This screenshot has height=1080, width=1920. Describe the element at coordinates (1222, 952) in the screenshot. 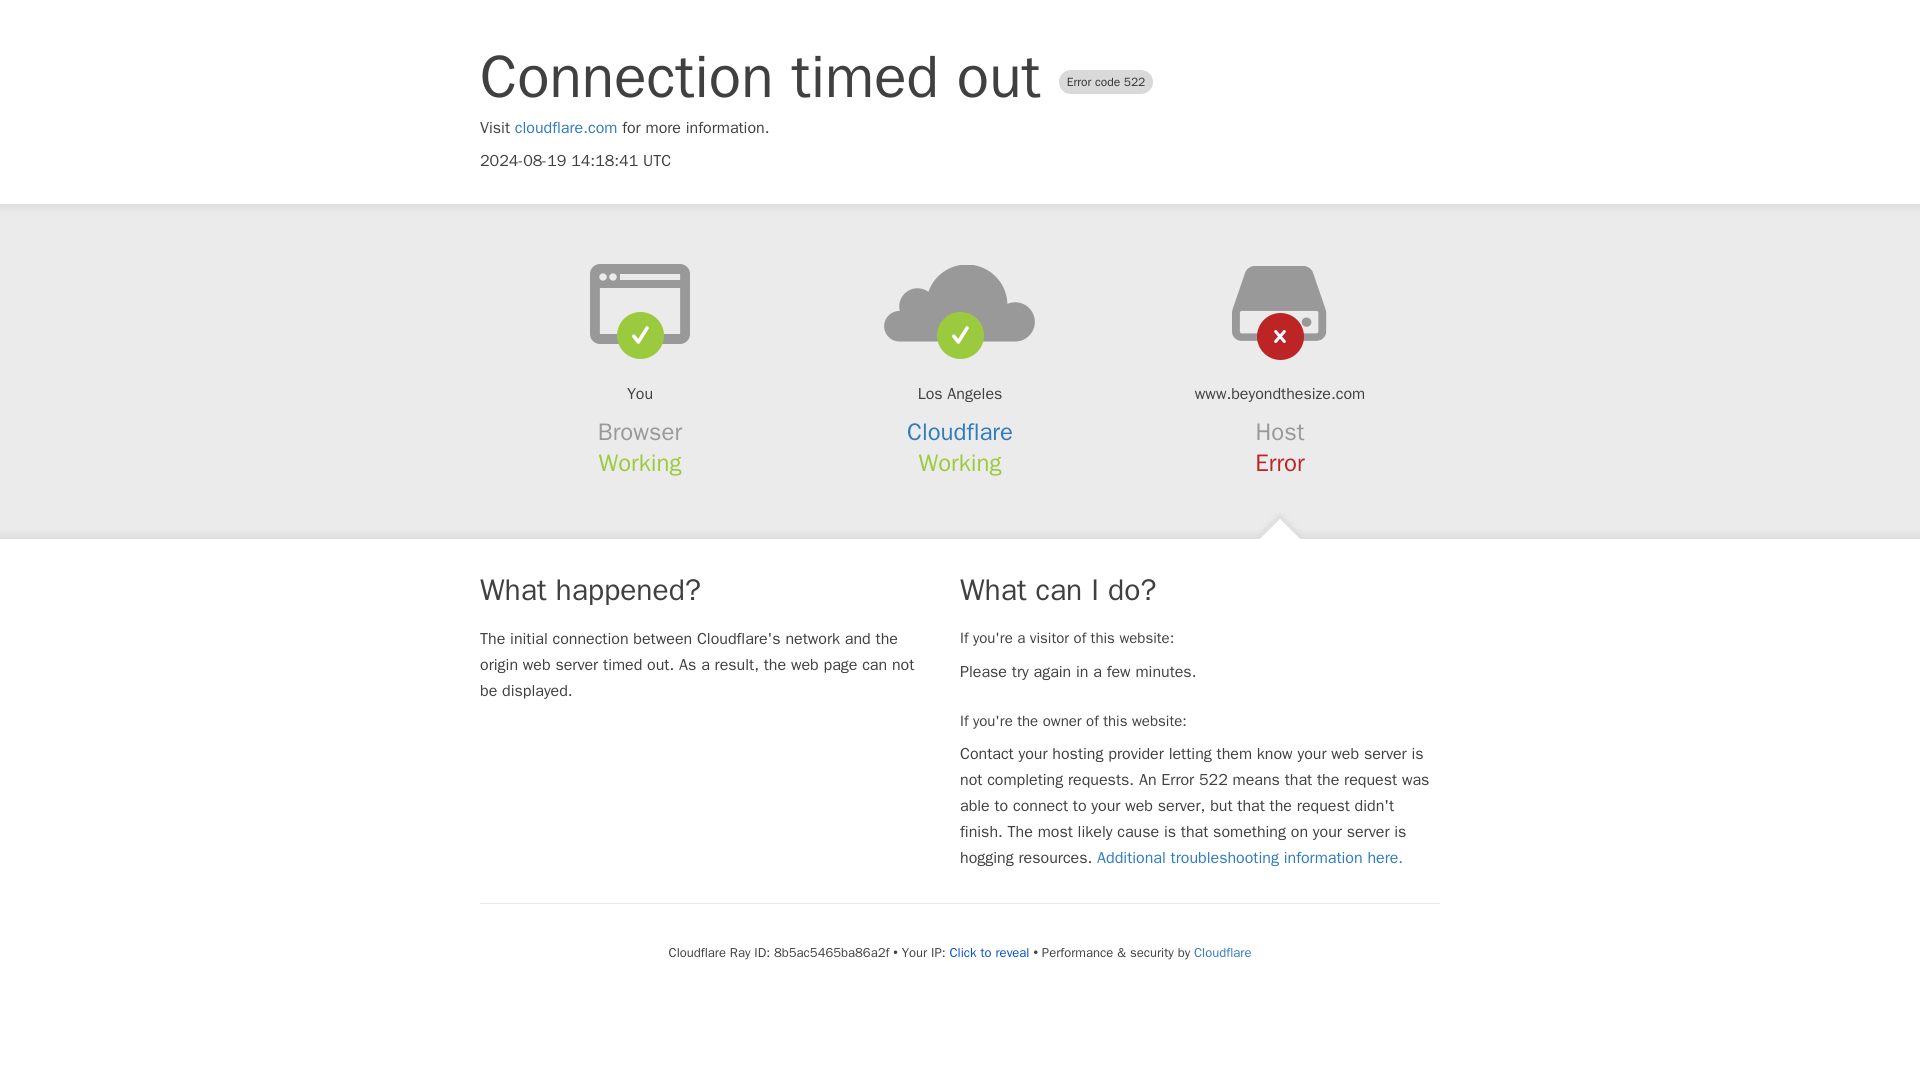

I see `Cloudflare` at that location.